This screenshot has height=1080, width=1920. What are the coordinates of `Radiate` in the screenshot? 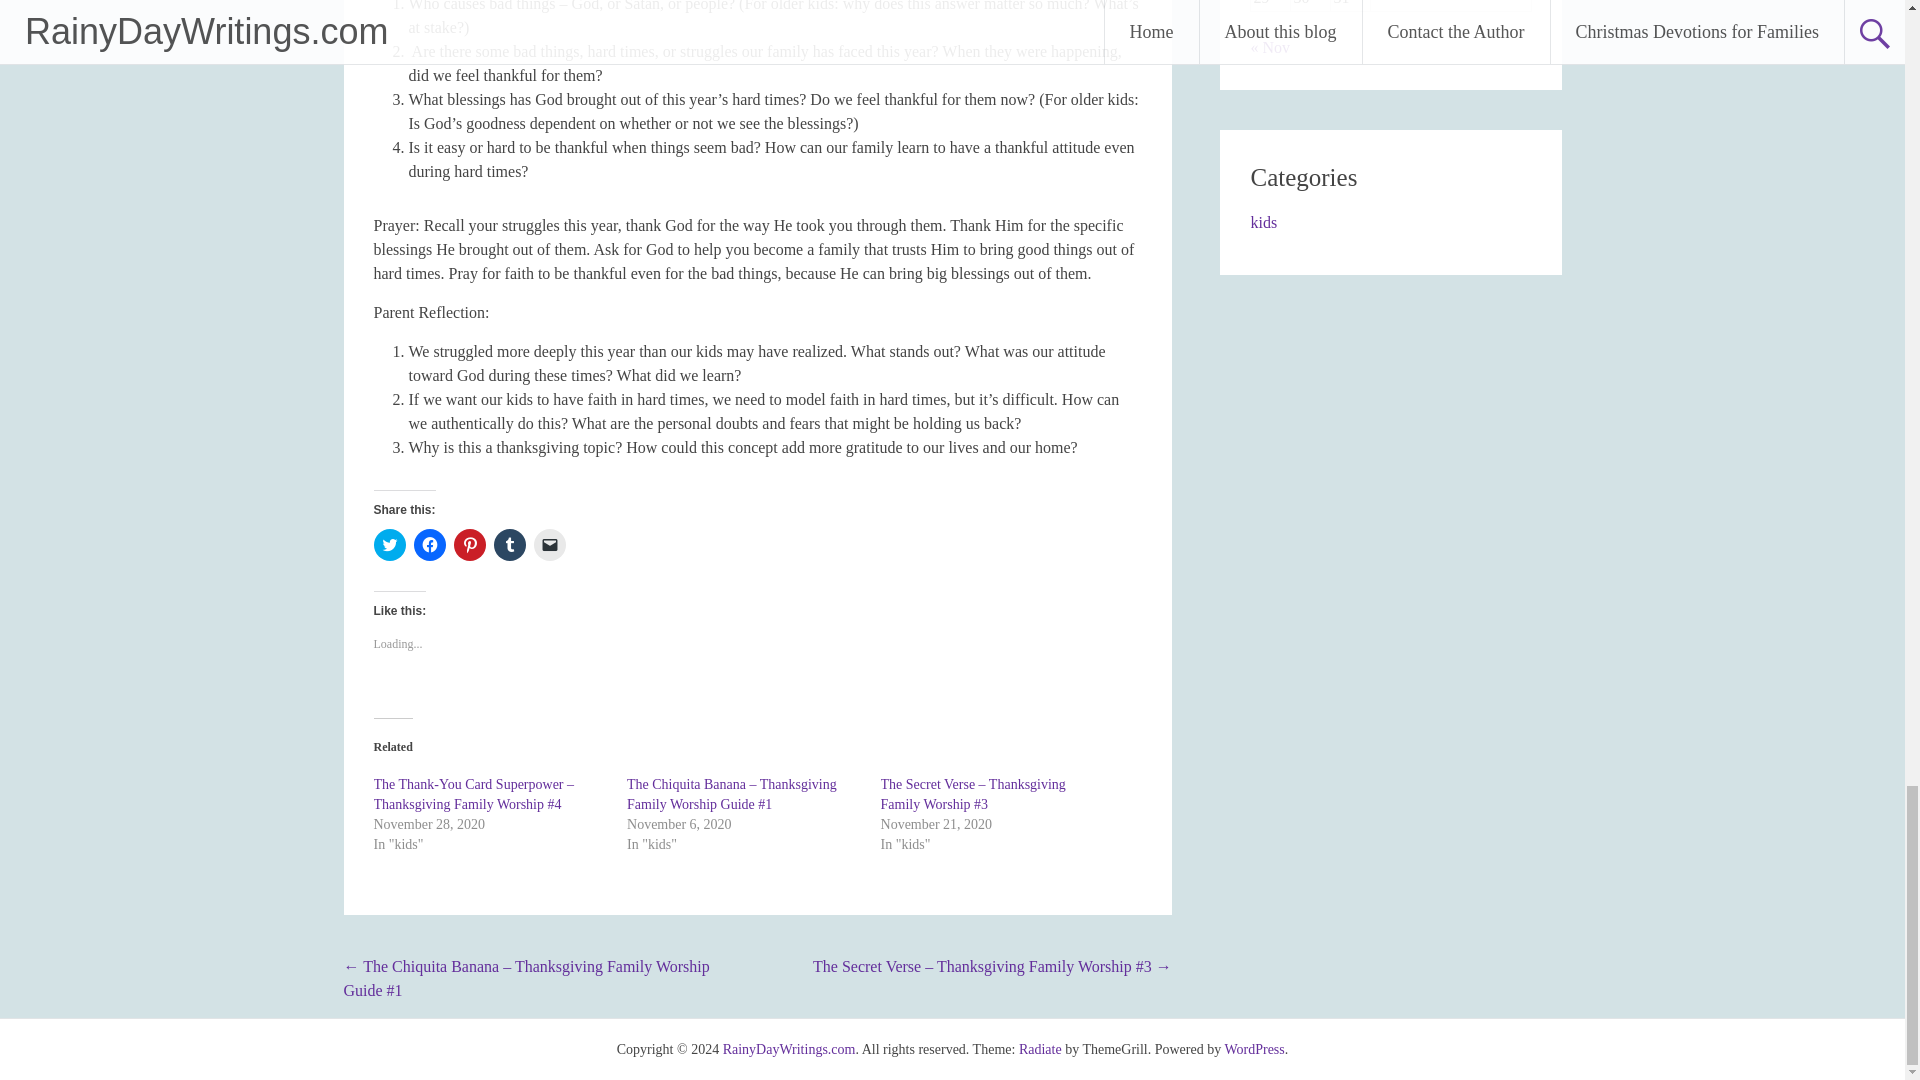 It's located at (1040, 1050).